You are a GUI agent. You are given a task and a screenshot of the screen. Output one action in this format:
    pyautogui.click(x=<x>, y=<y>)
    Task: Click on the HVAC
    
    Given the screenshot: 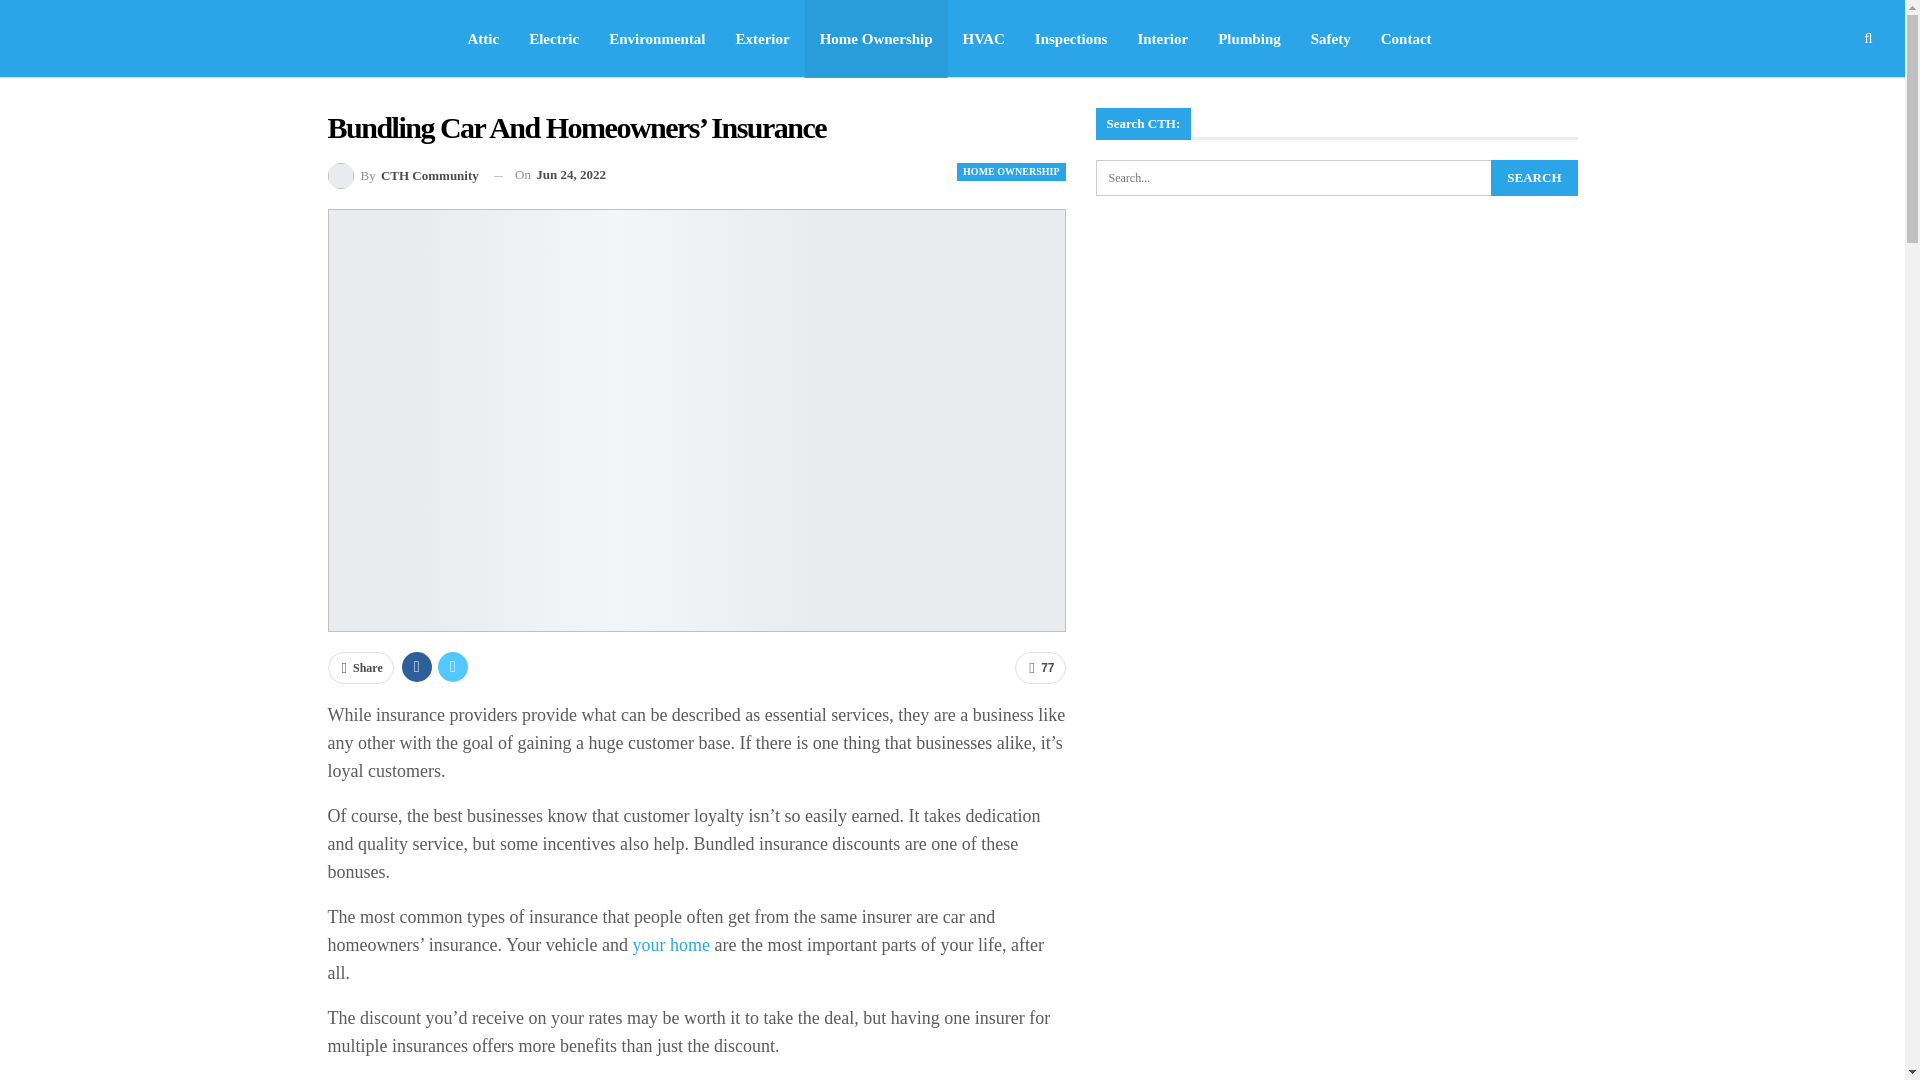 What is the action you would take?
    pyautogui.click(x=984, y=38)
    